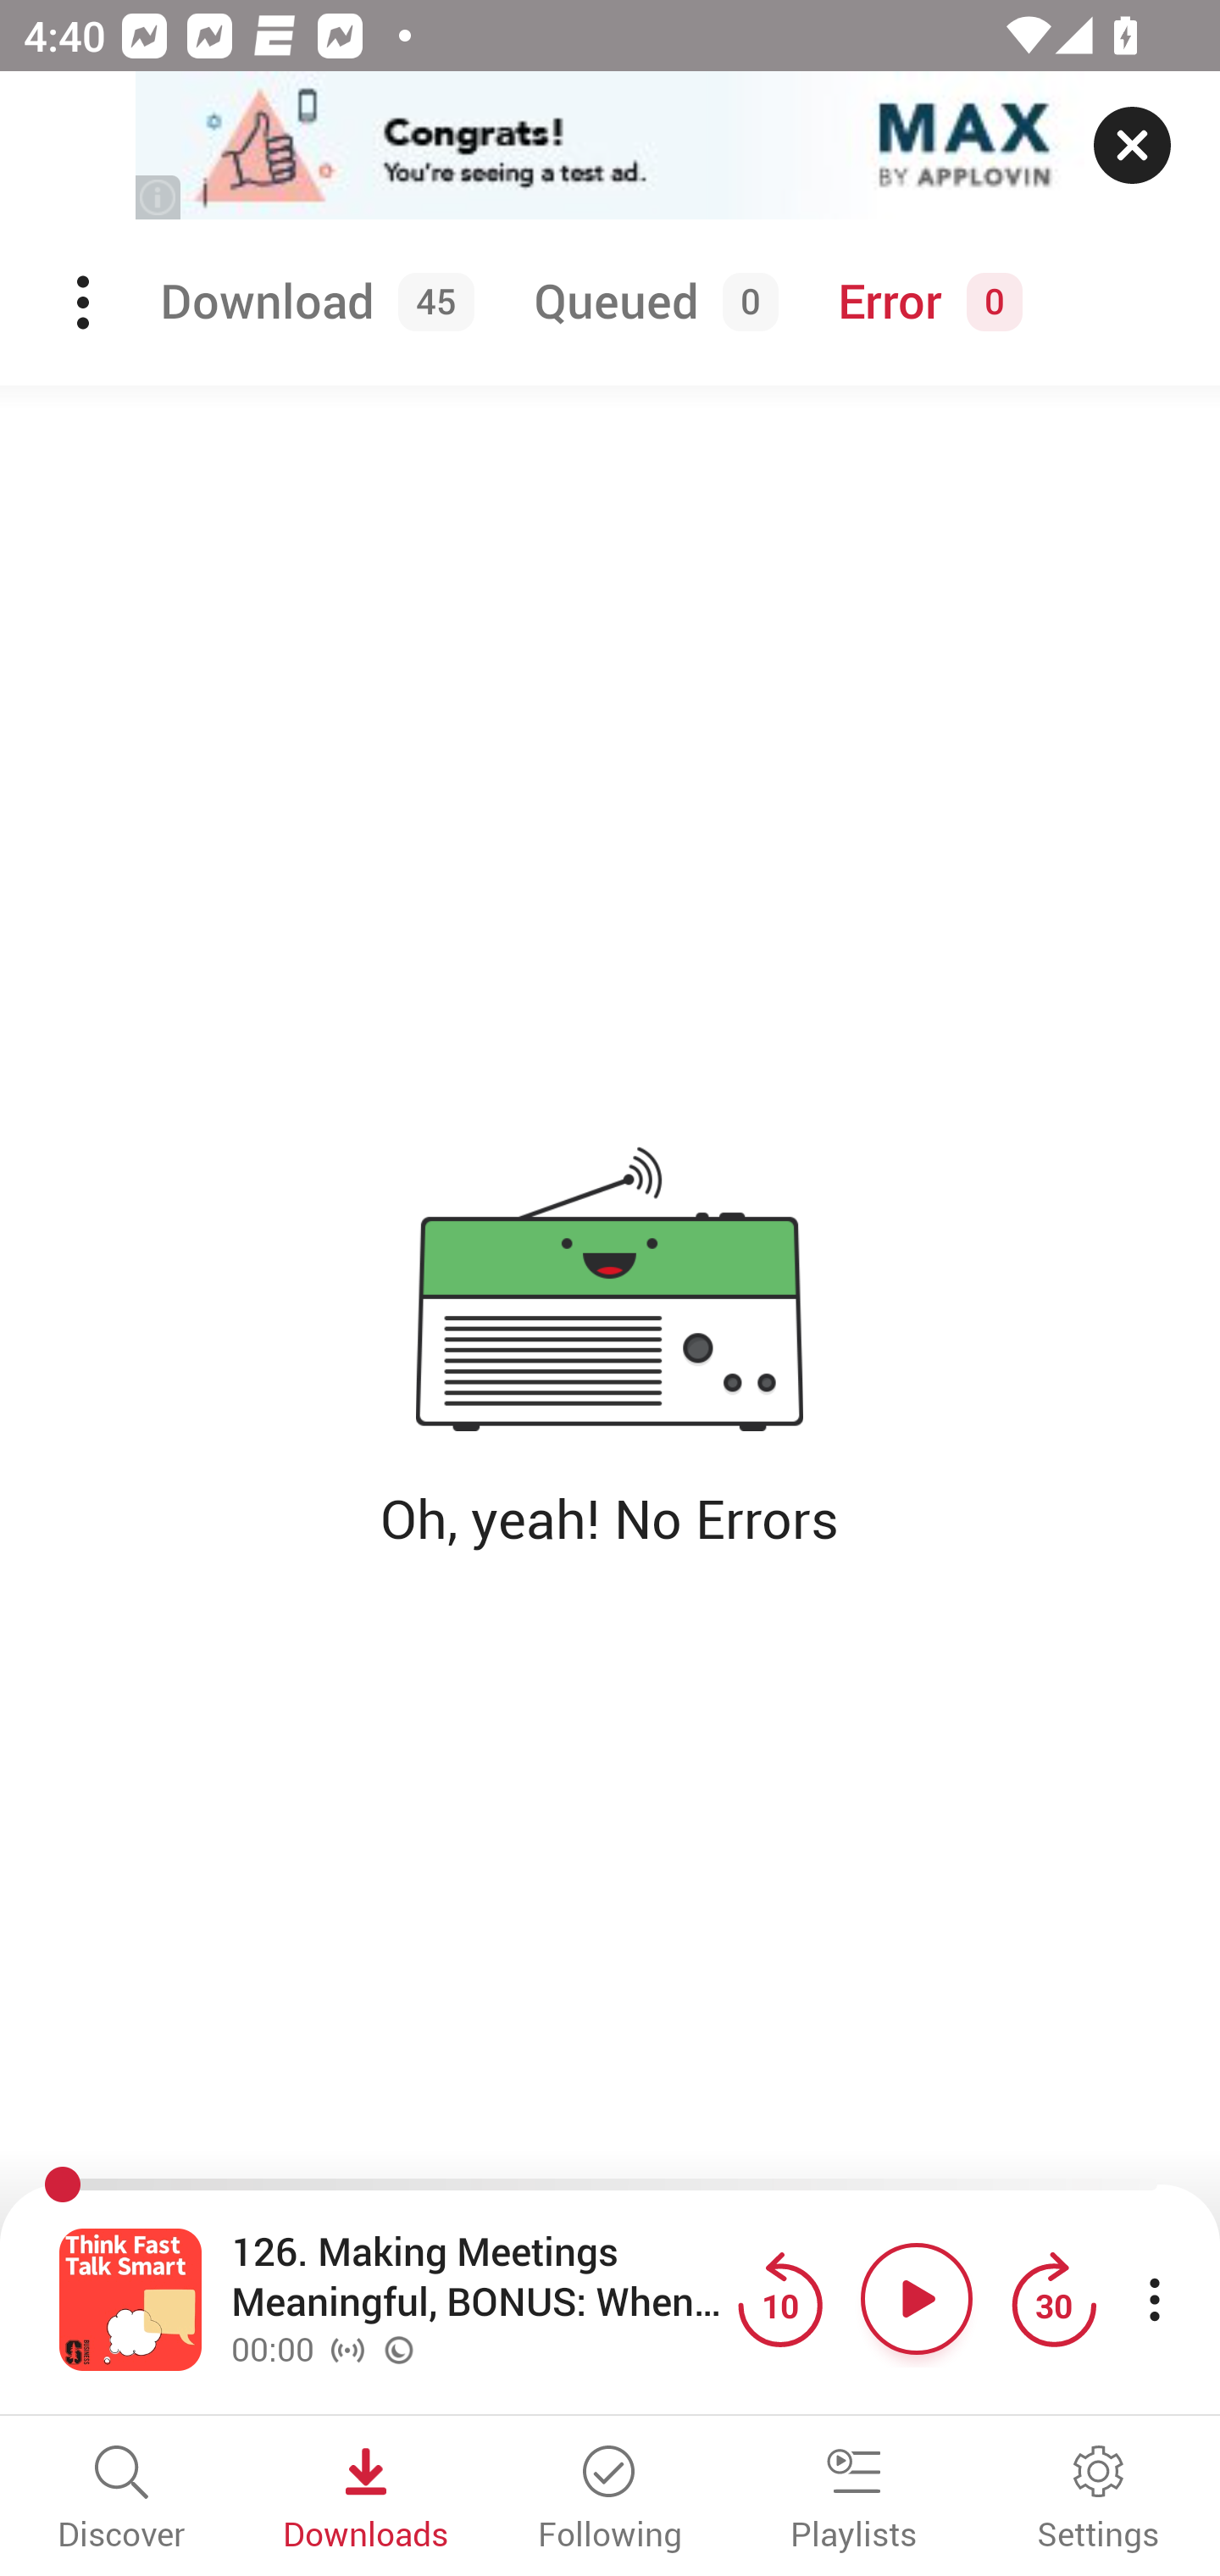 This screenshot has height=2576, width=1220. What do you see at coordinates (650, 303) in the screenshot?
I see ` Queued 0` at bounding box center [650, 303].